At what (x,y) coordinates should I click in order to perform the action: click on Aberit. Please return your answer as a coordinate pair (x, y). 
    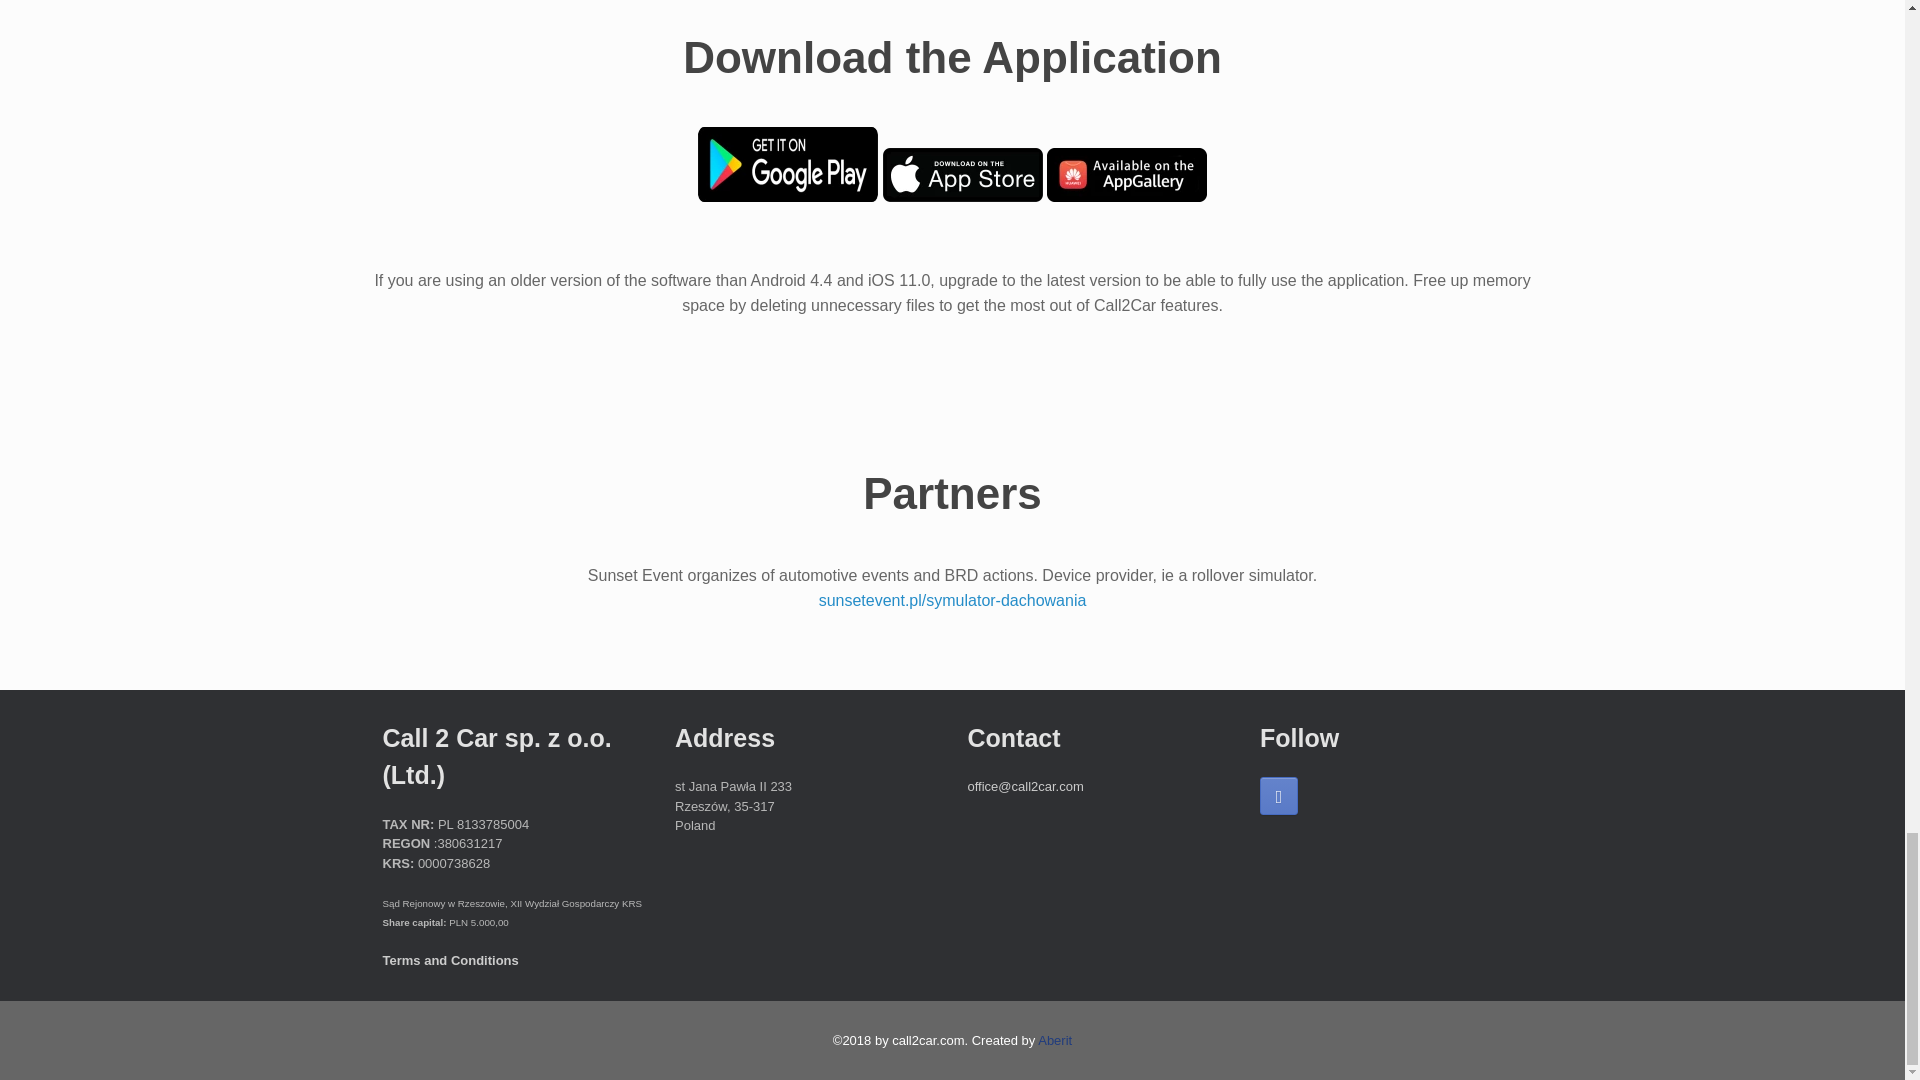
    Looking at the image, I should click on (1054, 1040).